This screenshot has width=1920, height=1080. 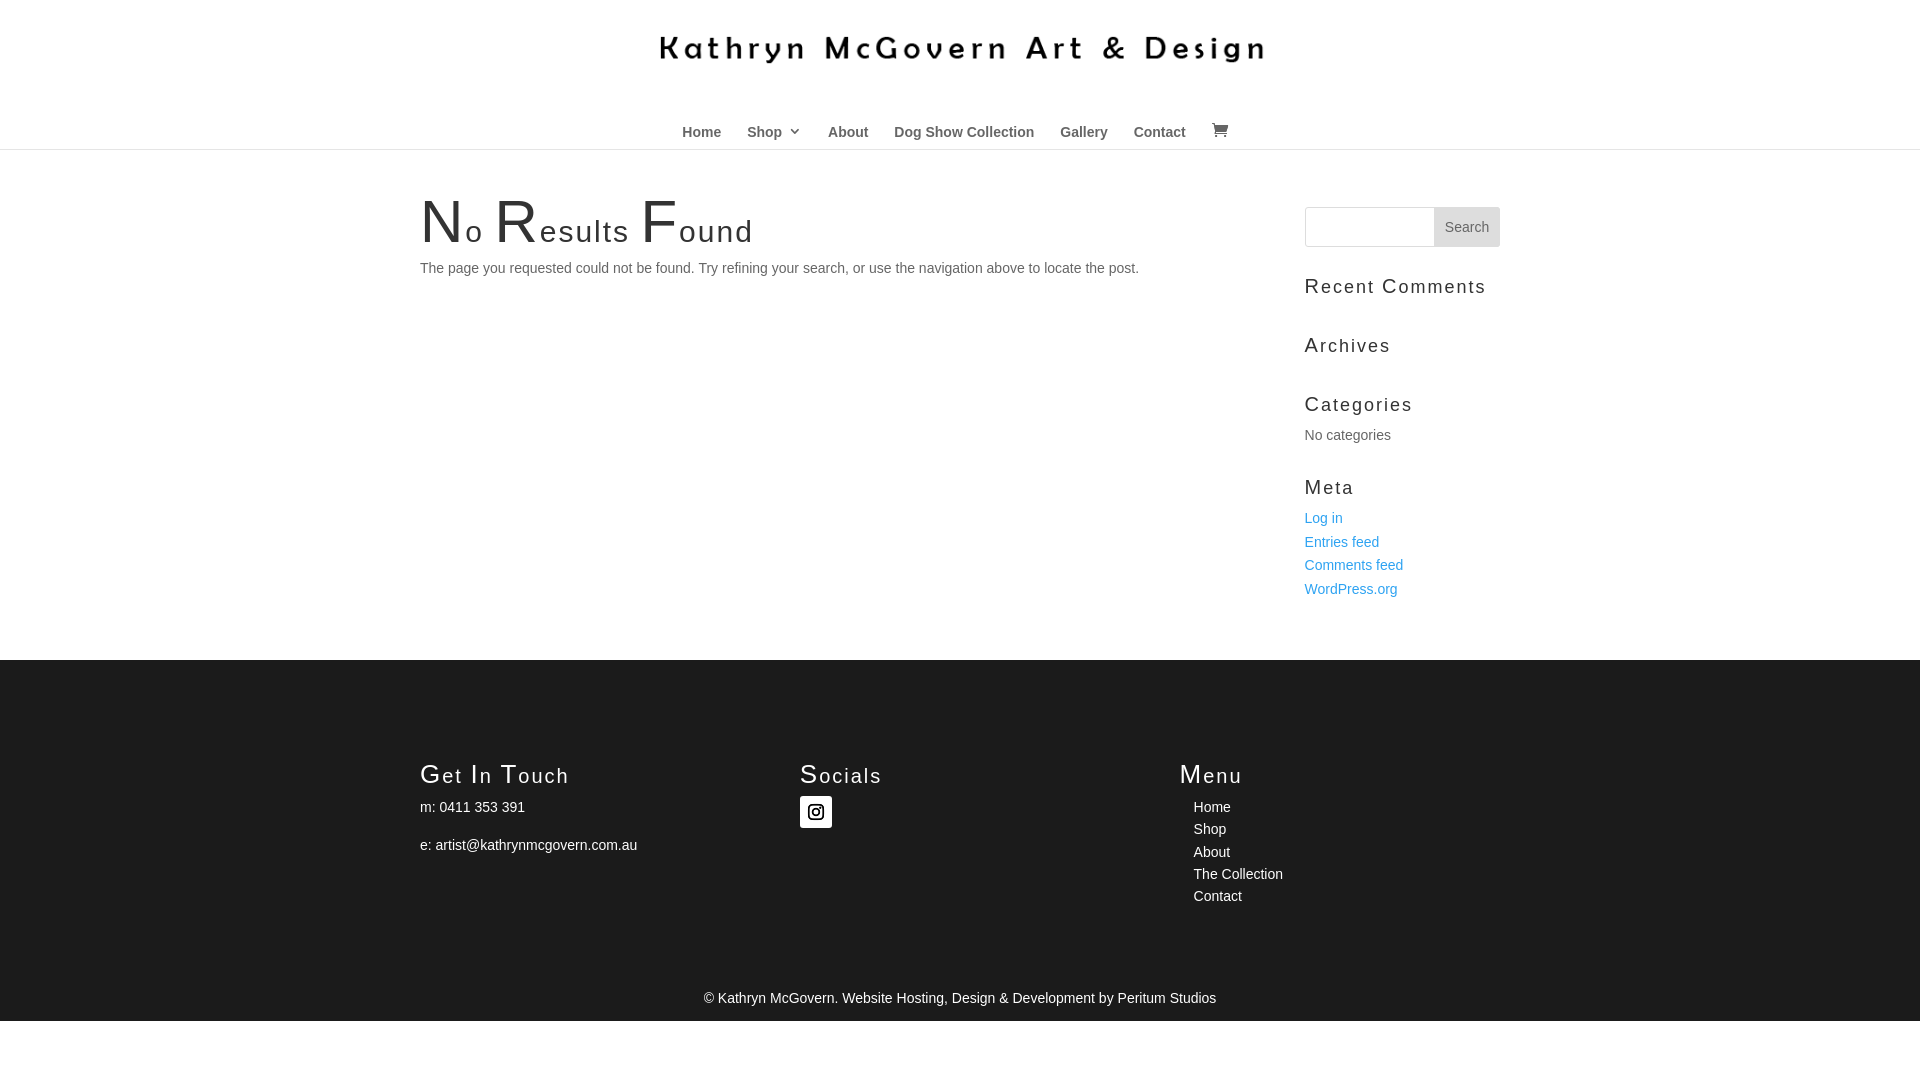 What do you see at coordinates (702, 124) in the screenshot?
I see `Home` at bounding box center [702, 124].